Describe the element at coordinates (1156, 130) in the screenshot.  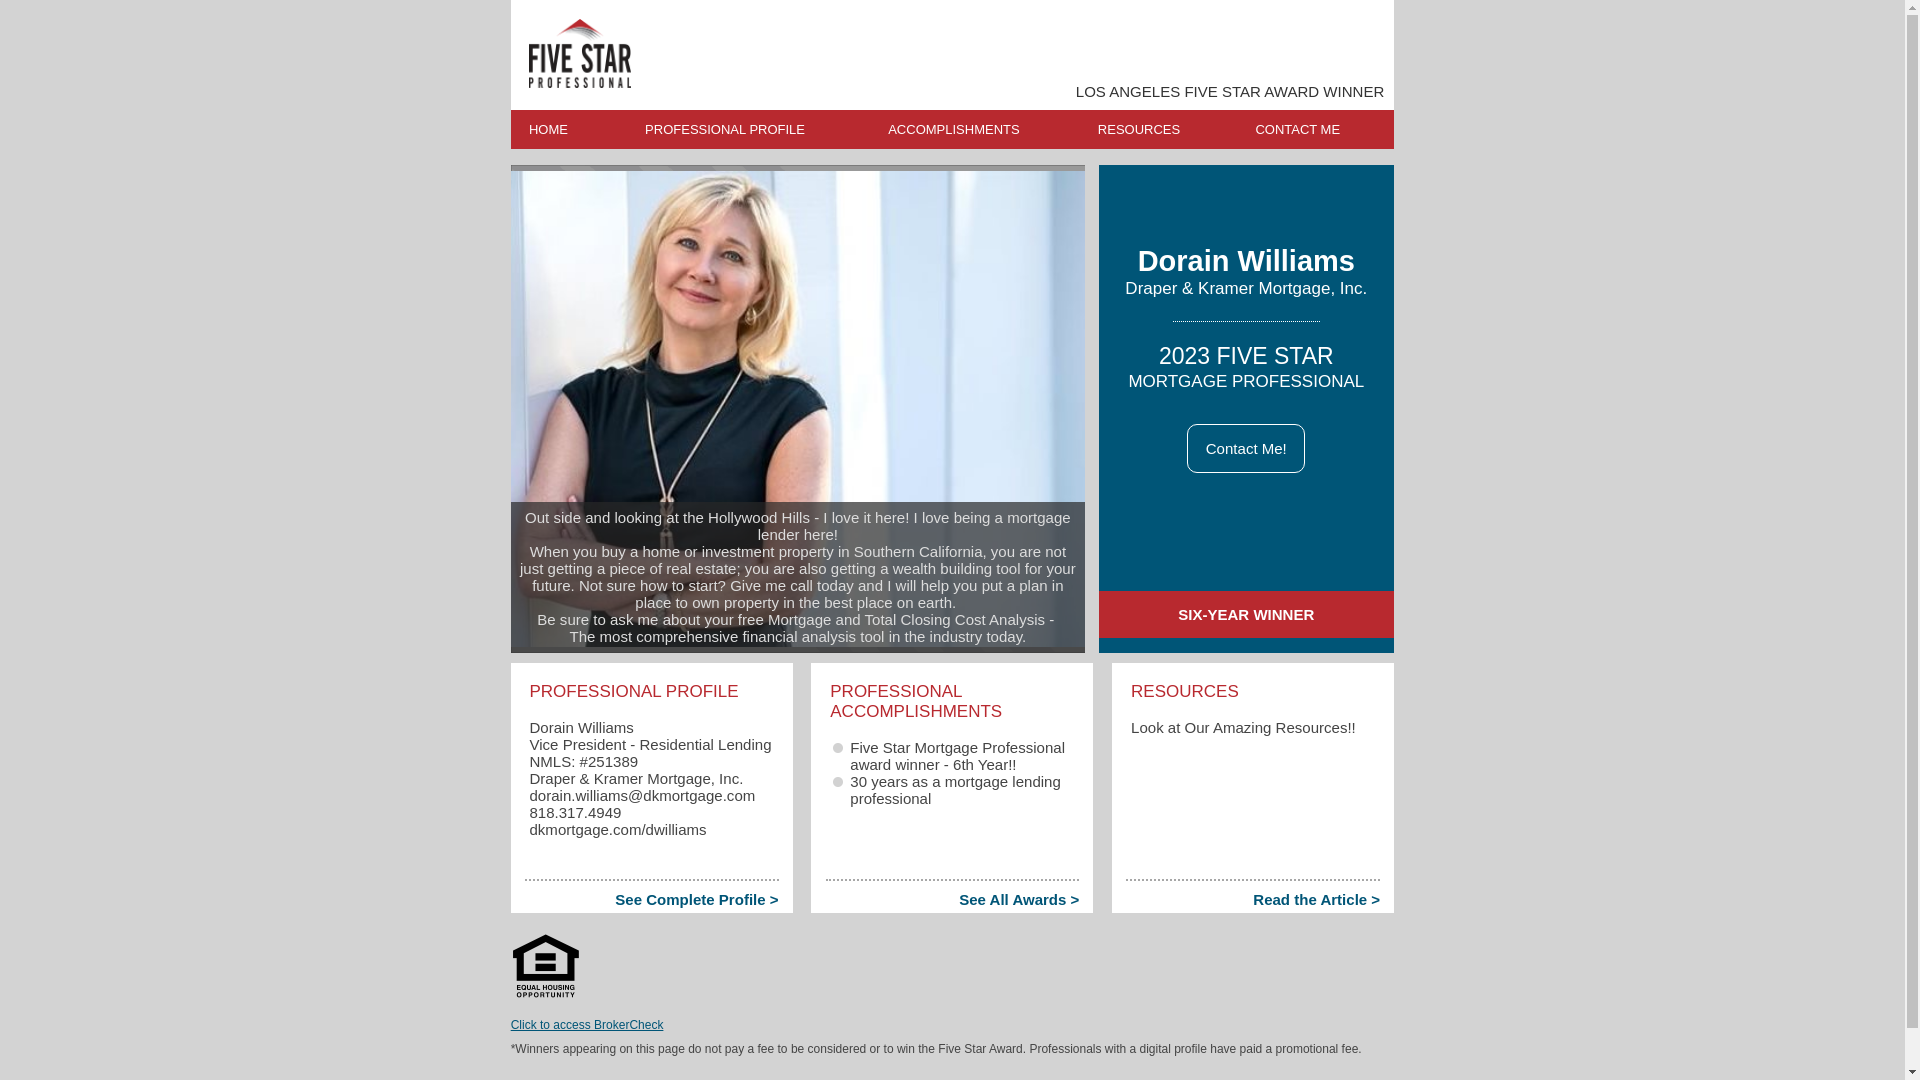
I see `RESOURCES` at that location.